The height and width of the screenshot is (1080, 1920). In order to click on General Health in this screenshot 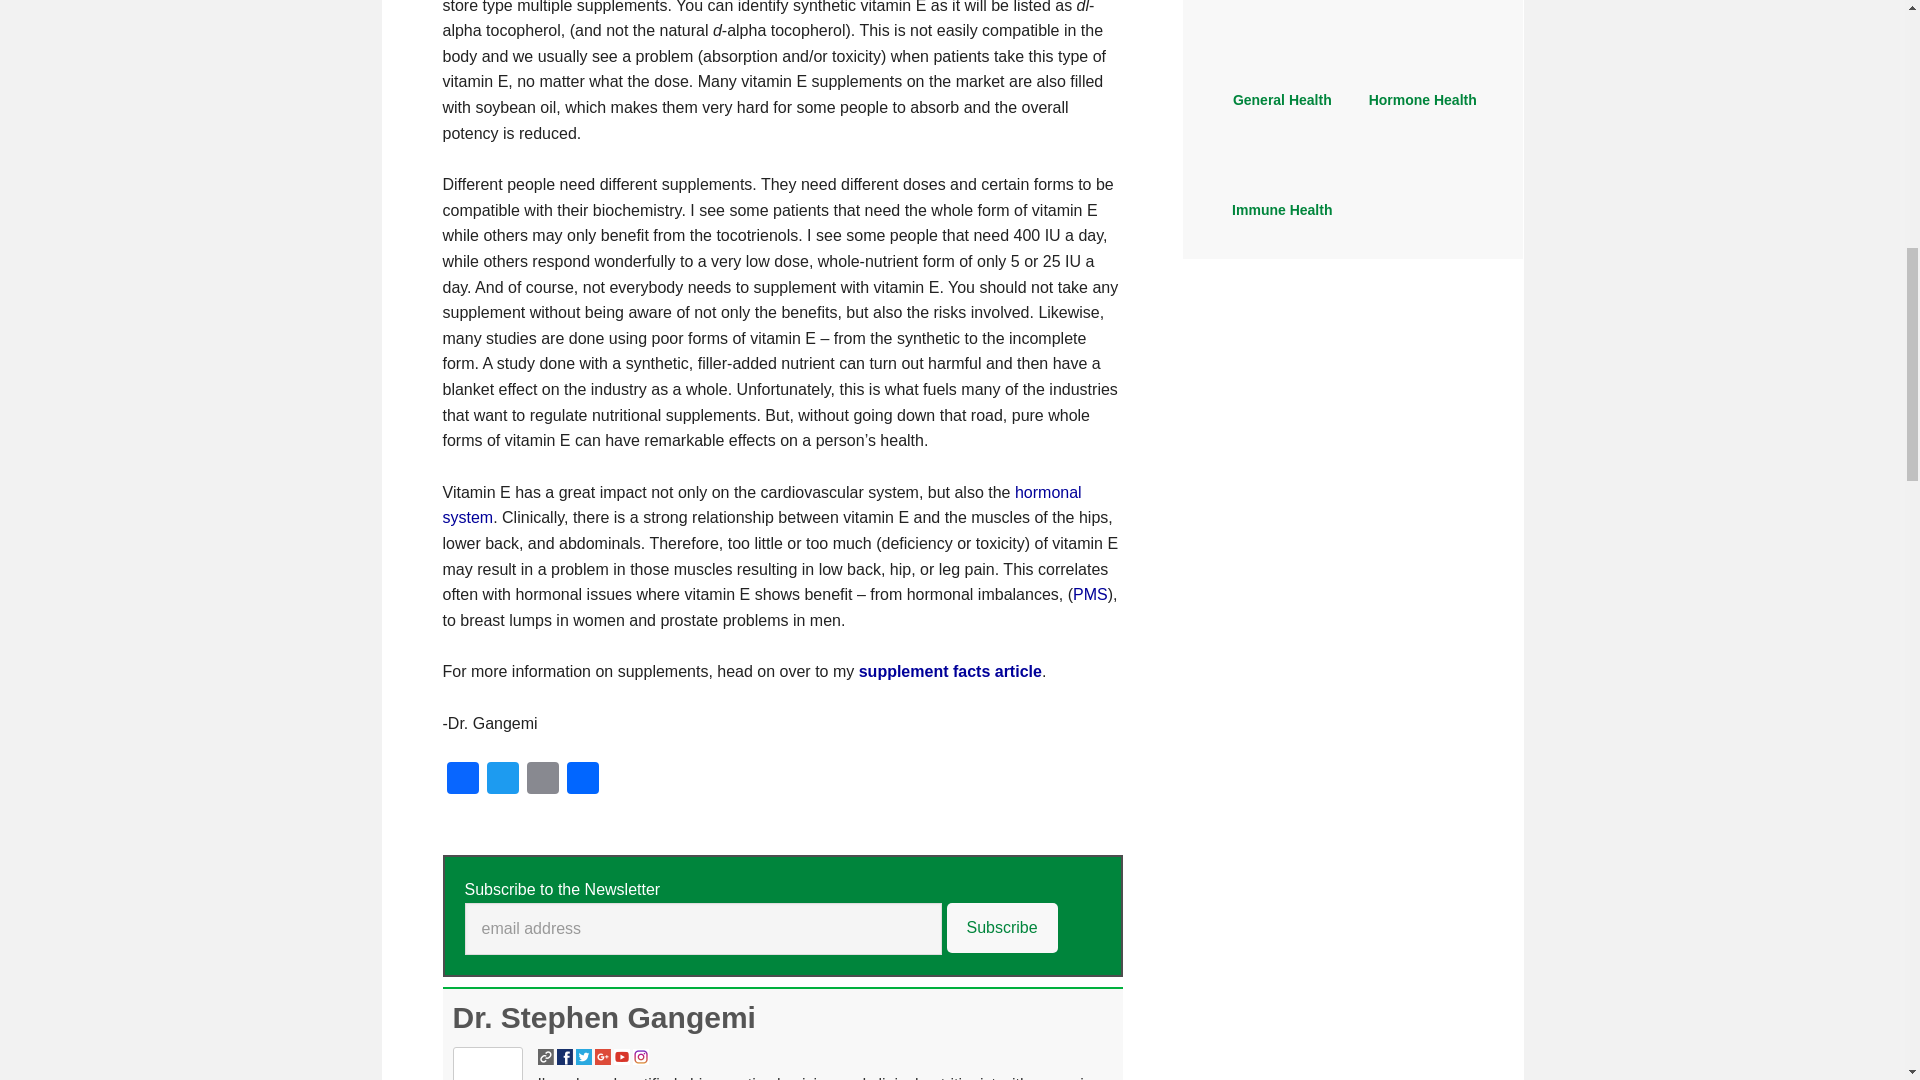, I will do `click(1282, 80)`.